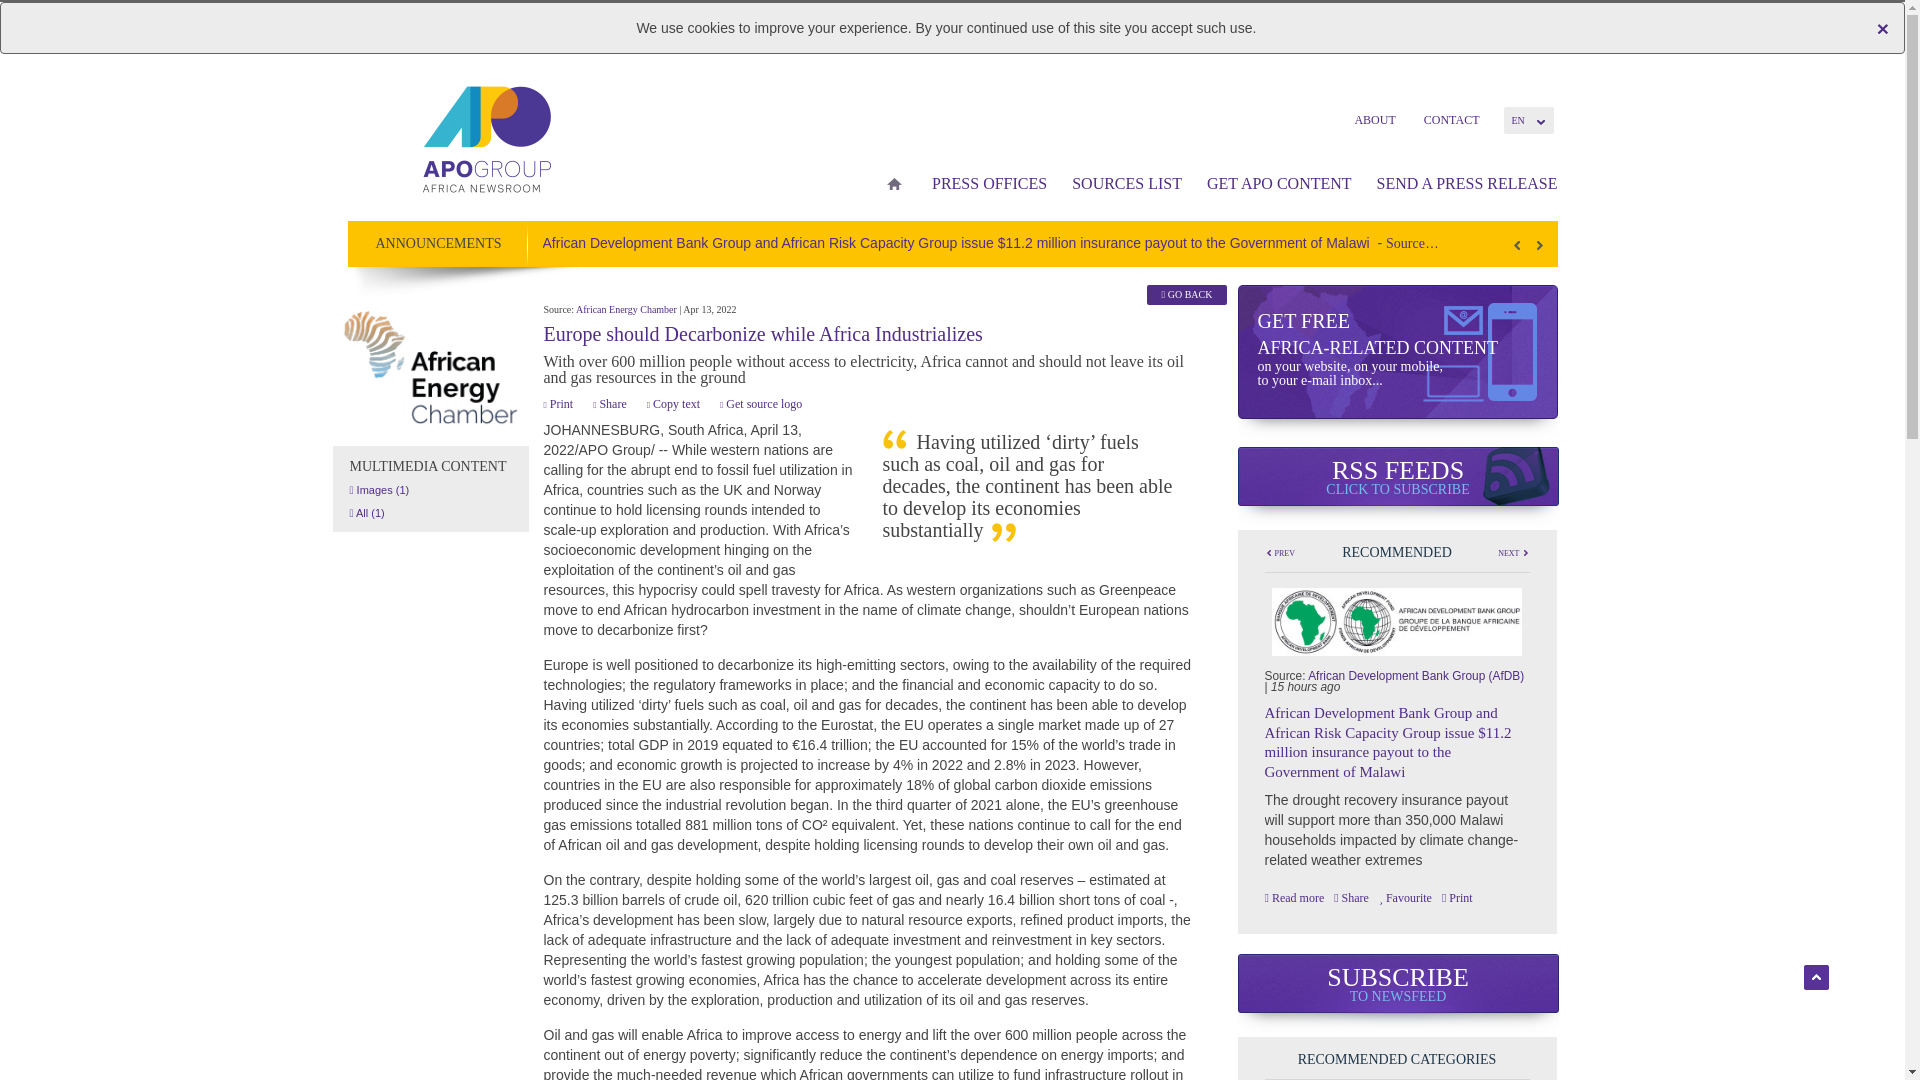 This screenshot has height=1080, width=1920. I want to click on SEND A PRESS RELEASE, so click(1459, 184).